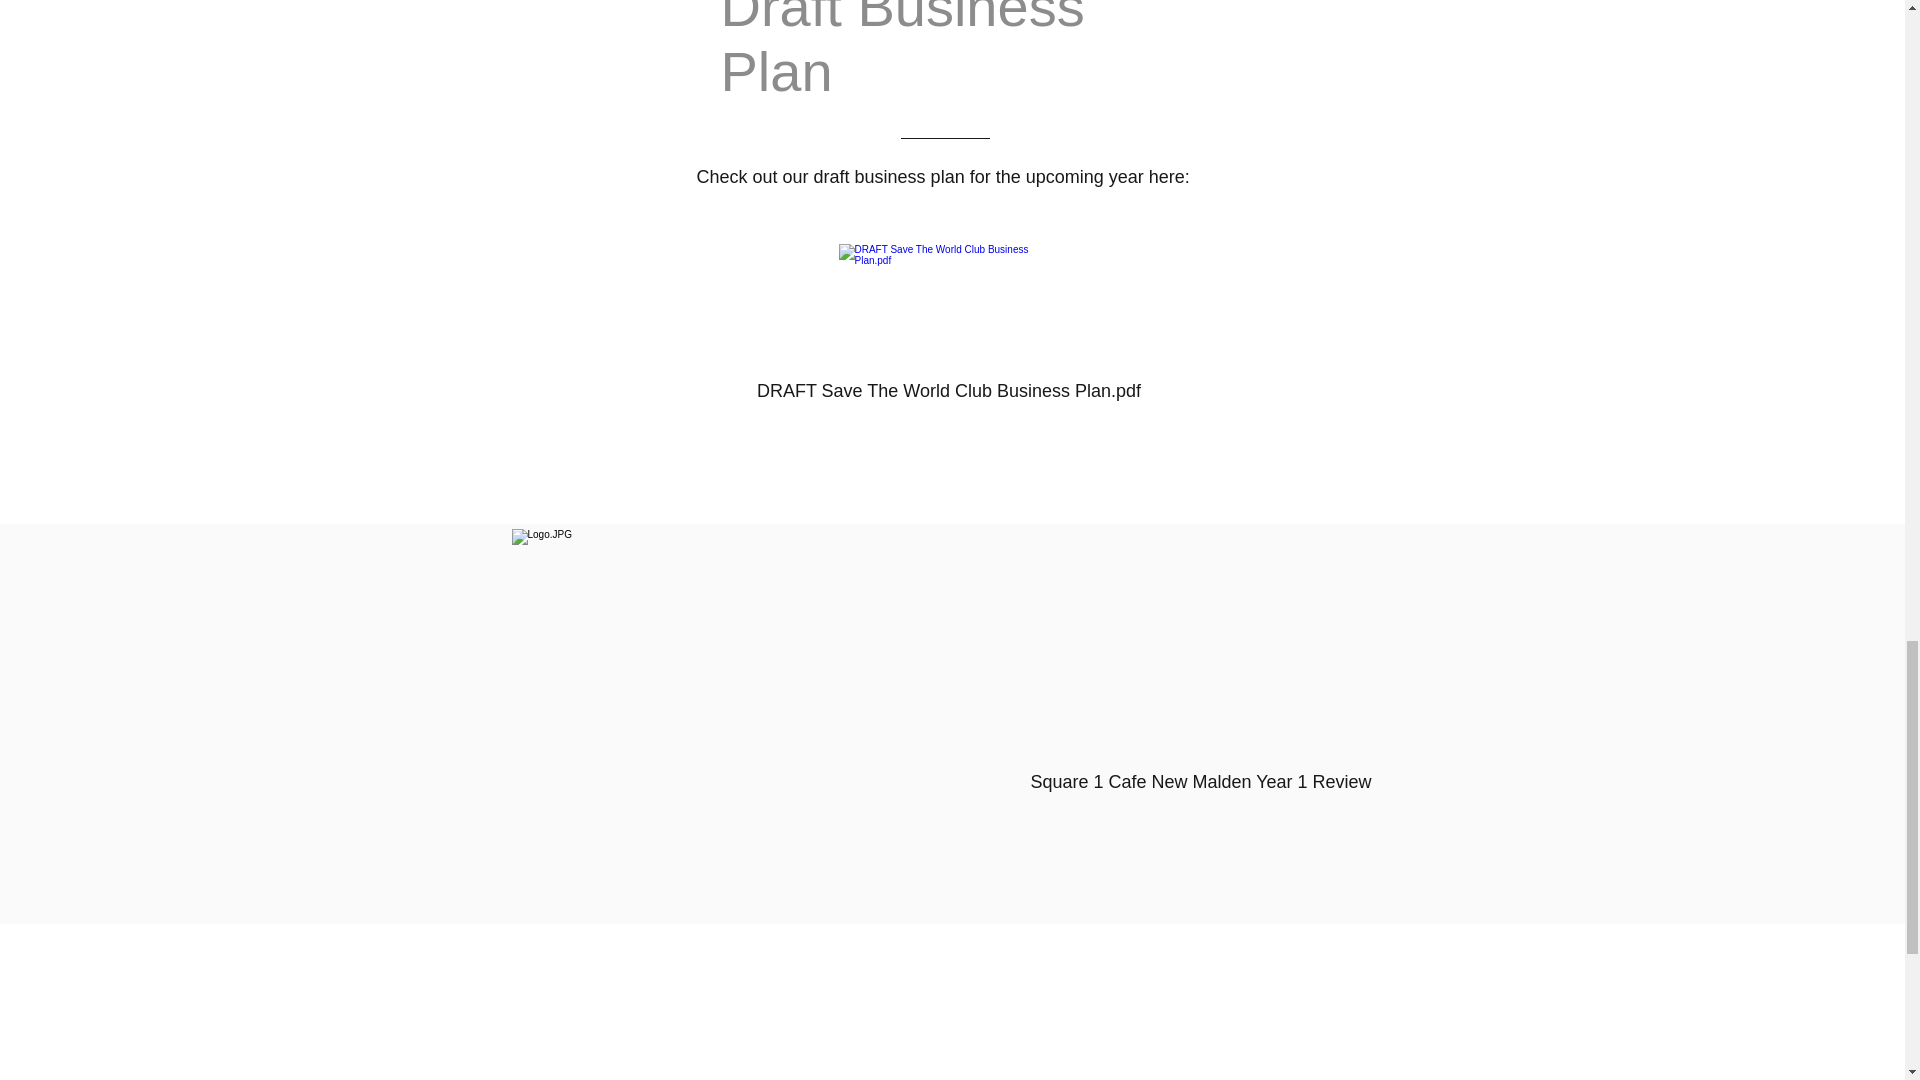 The width and height of the screenshot is (1920, 1080). I want to click on DRAFT Save The World Club Business Plan.pdf, so click(949, 328).